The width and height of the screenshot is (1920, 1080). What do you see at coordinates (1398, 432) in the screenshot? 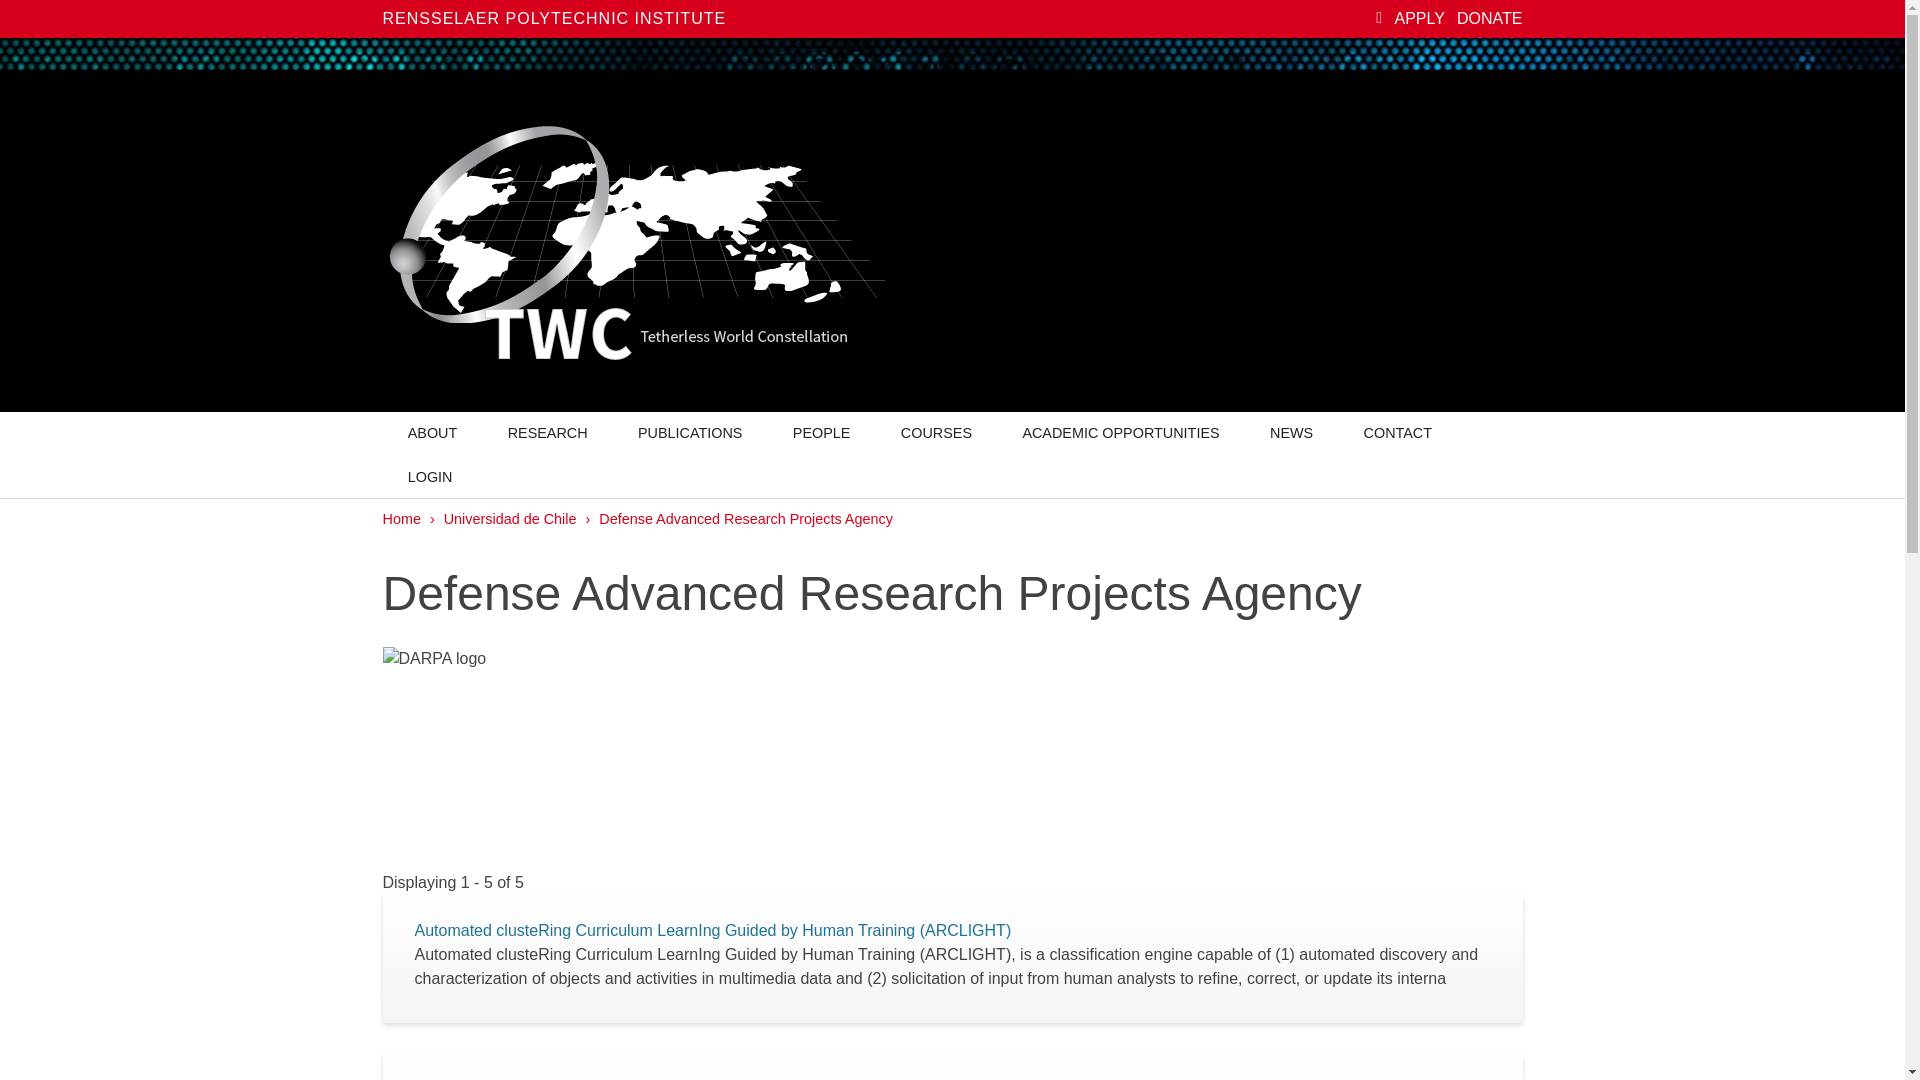
I see `CONTACT` at bounding box center [1398, 432].